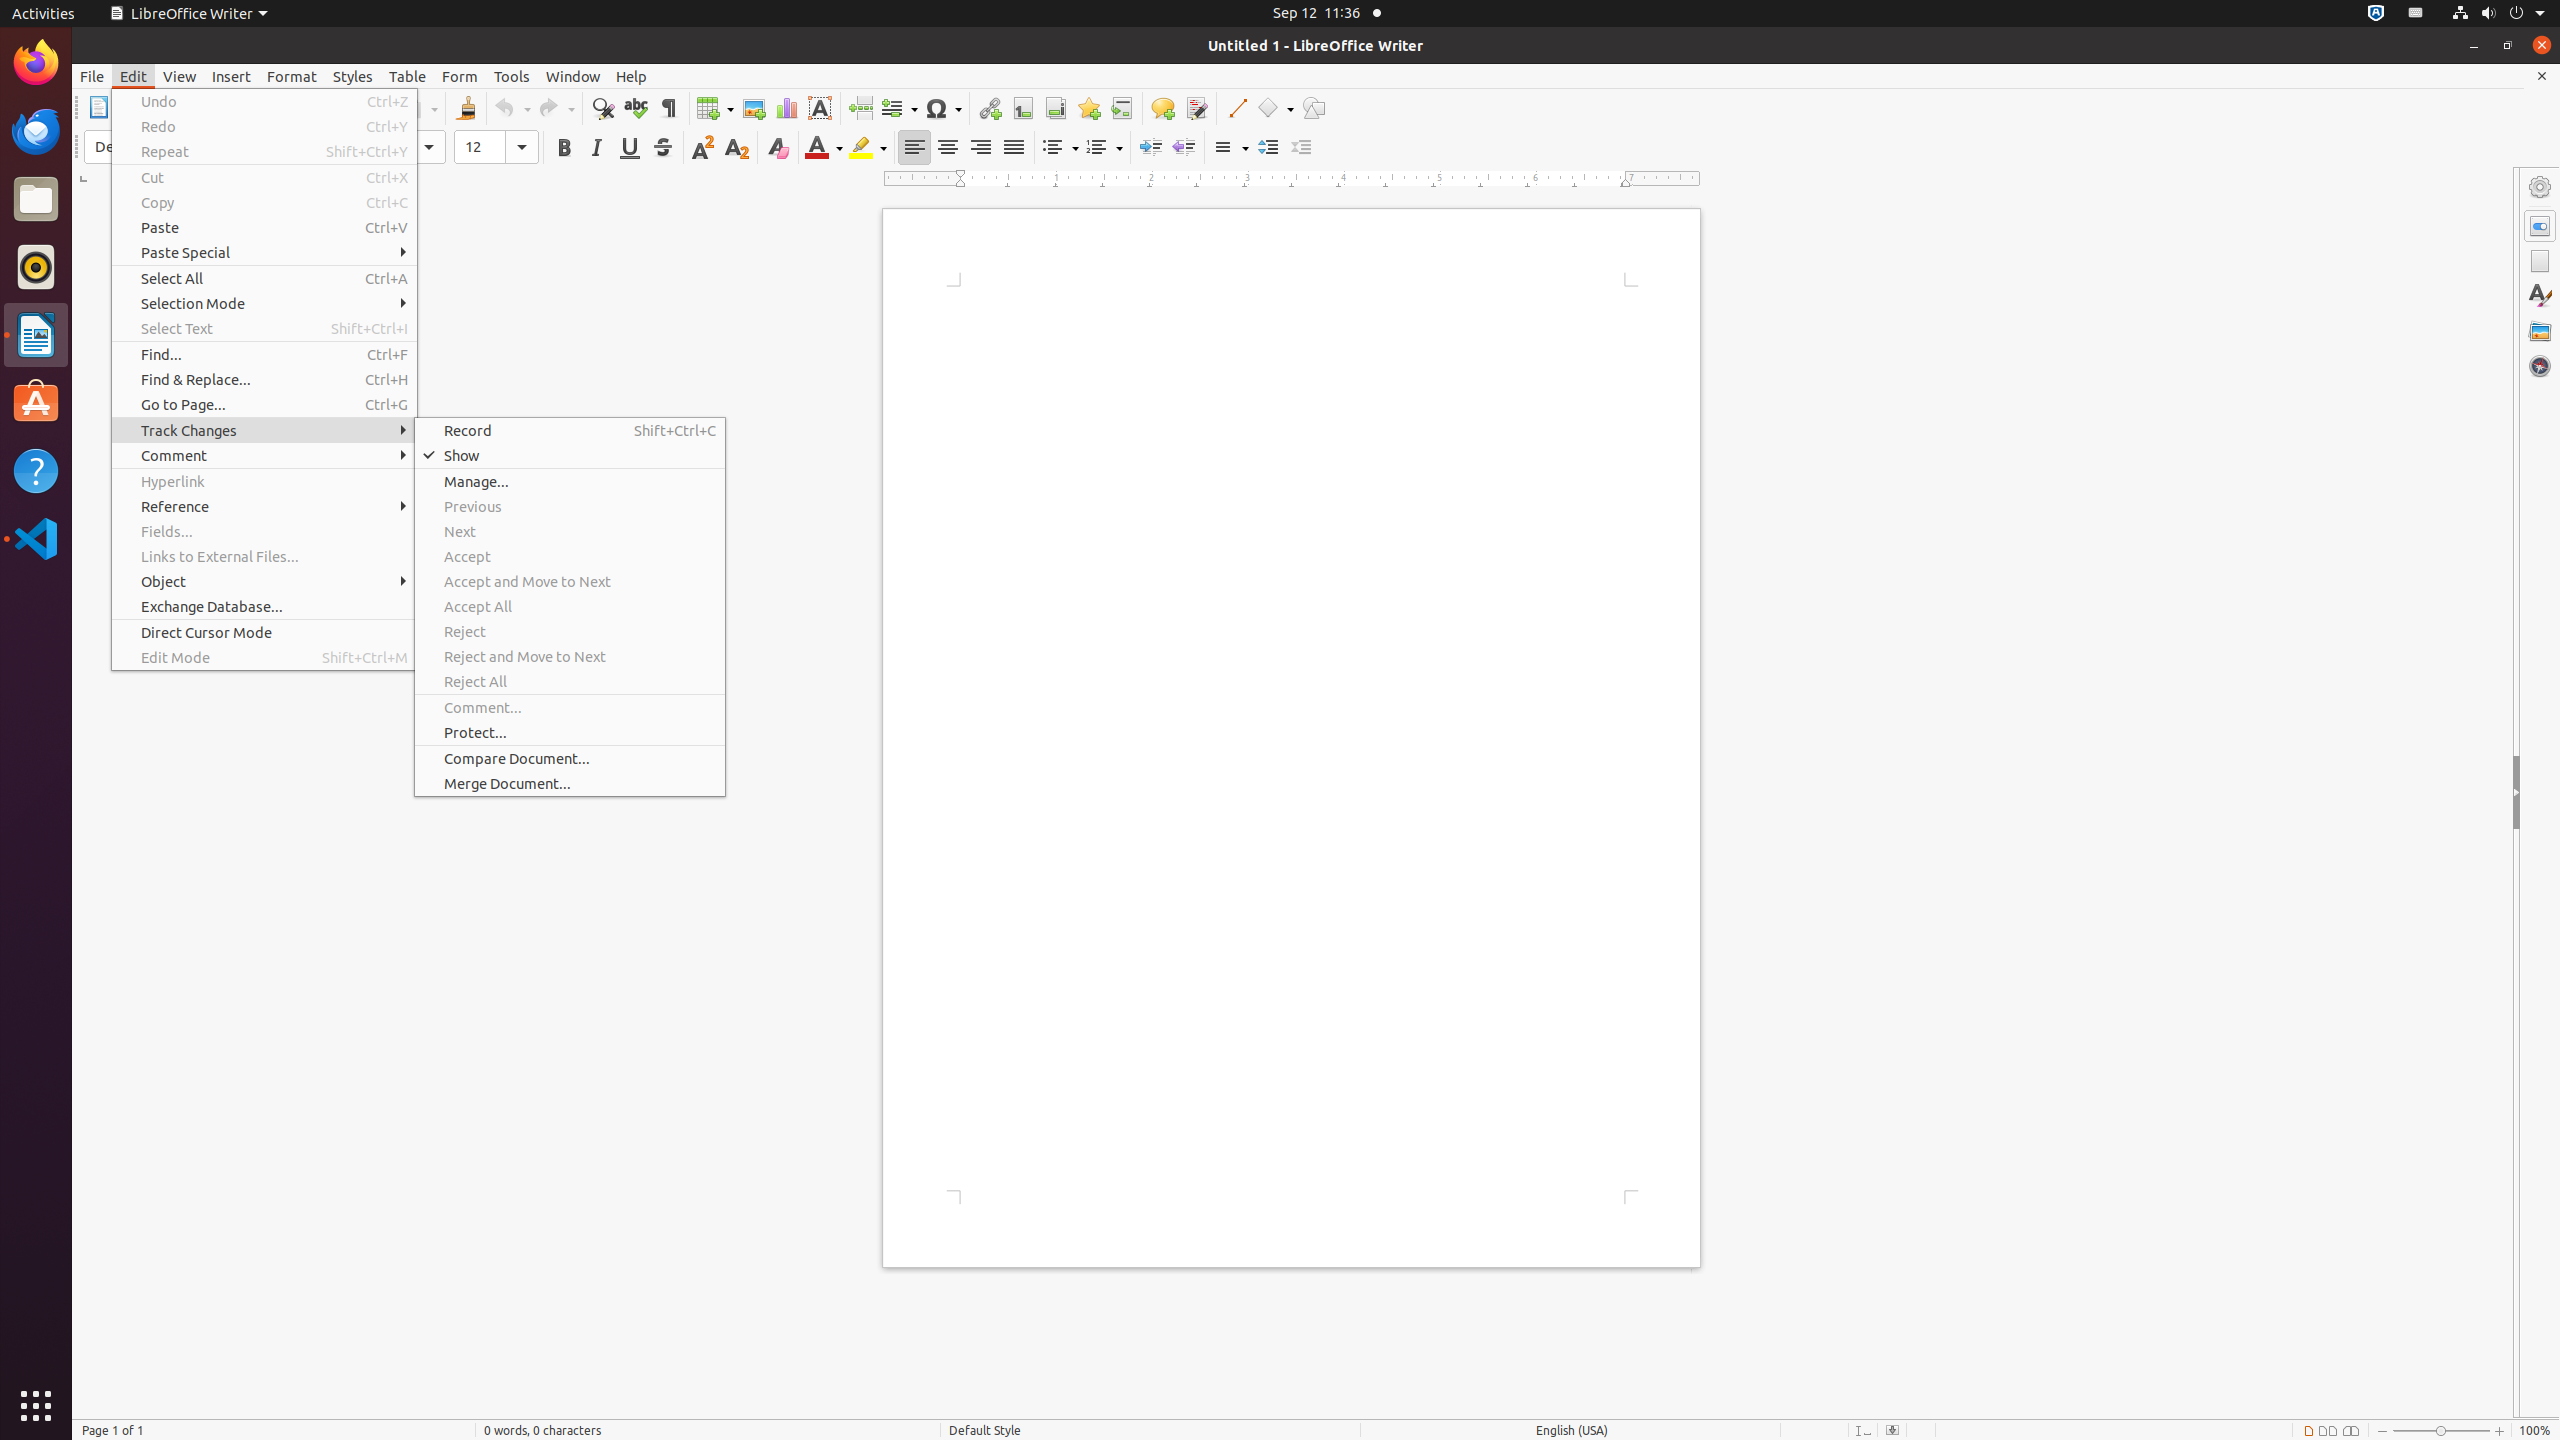  I want to click on Accept and Move to Next, so click(570, 582).